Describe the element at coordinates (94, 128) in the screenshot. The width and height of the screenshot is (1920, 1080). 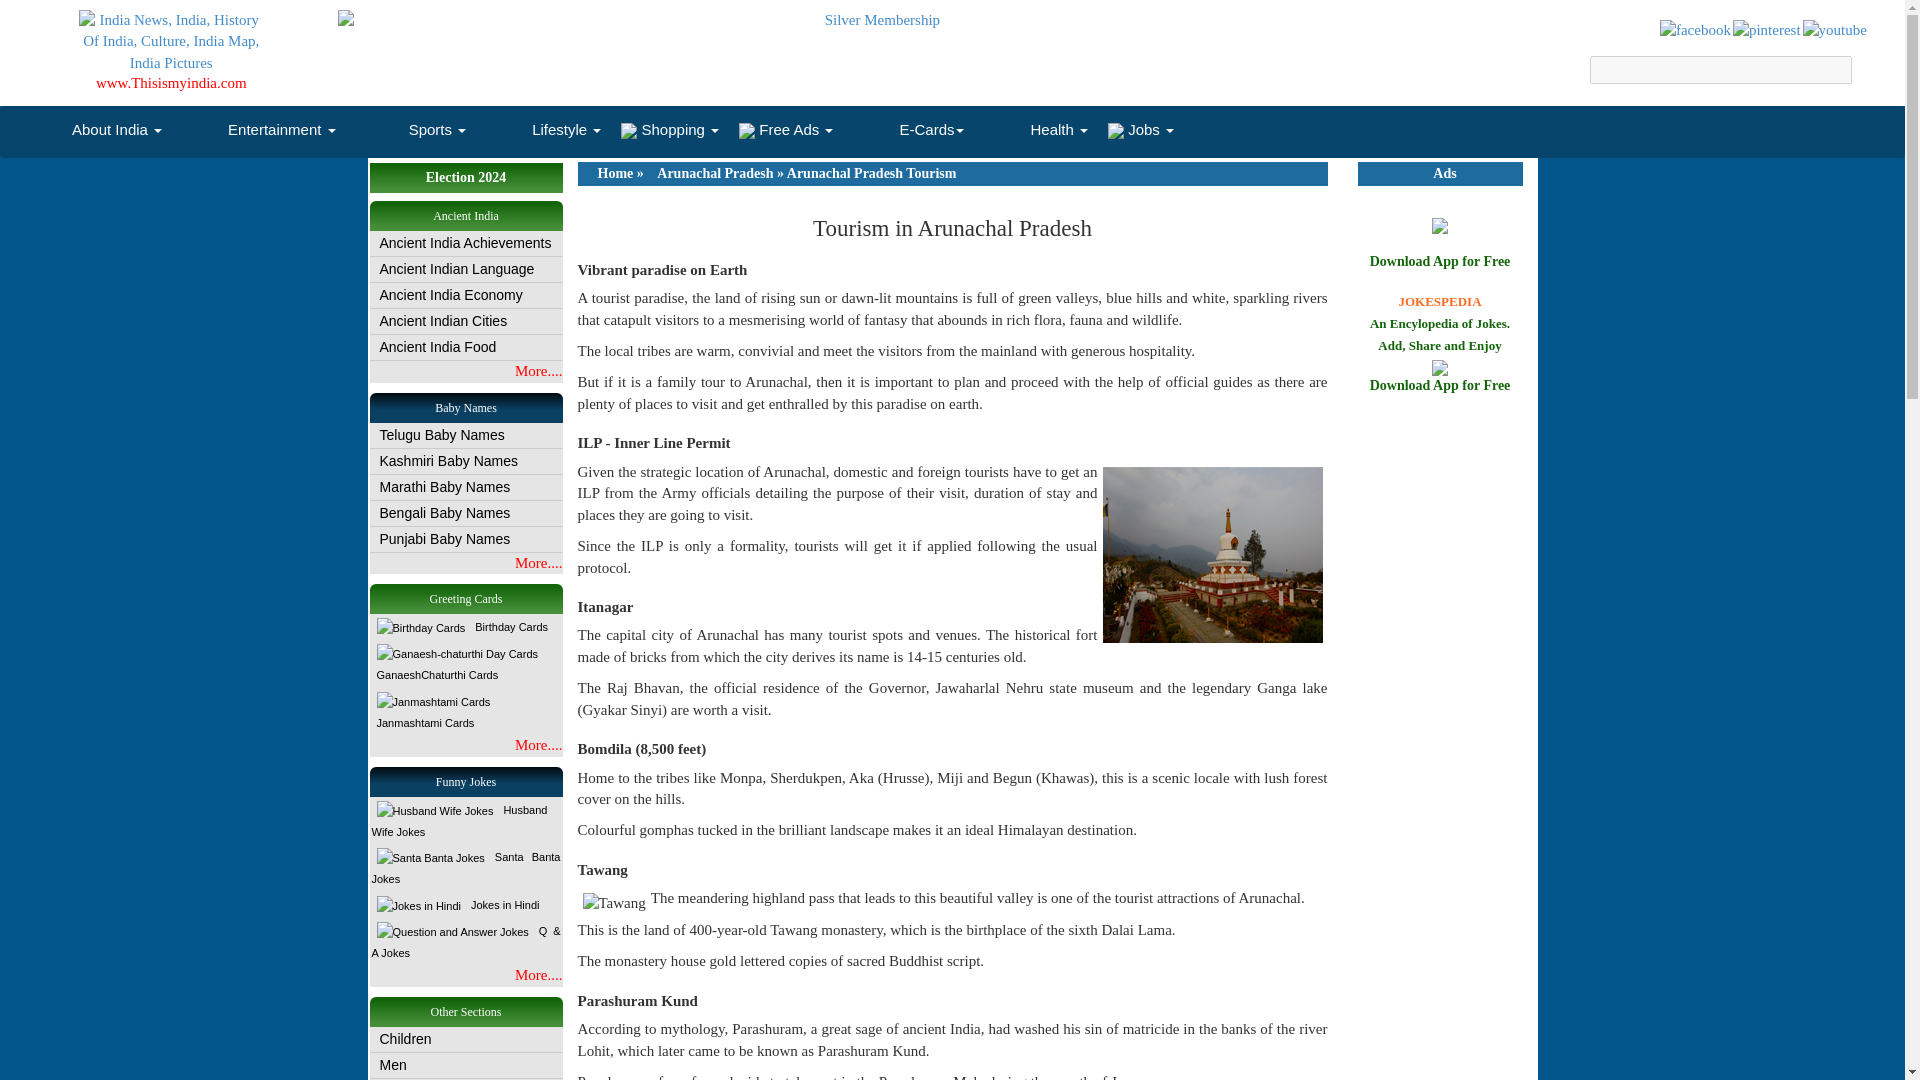
I see `About India` at that location.